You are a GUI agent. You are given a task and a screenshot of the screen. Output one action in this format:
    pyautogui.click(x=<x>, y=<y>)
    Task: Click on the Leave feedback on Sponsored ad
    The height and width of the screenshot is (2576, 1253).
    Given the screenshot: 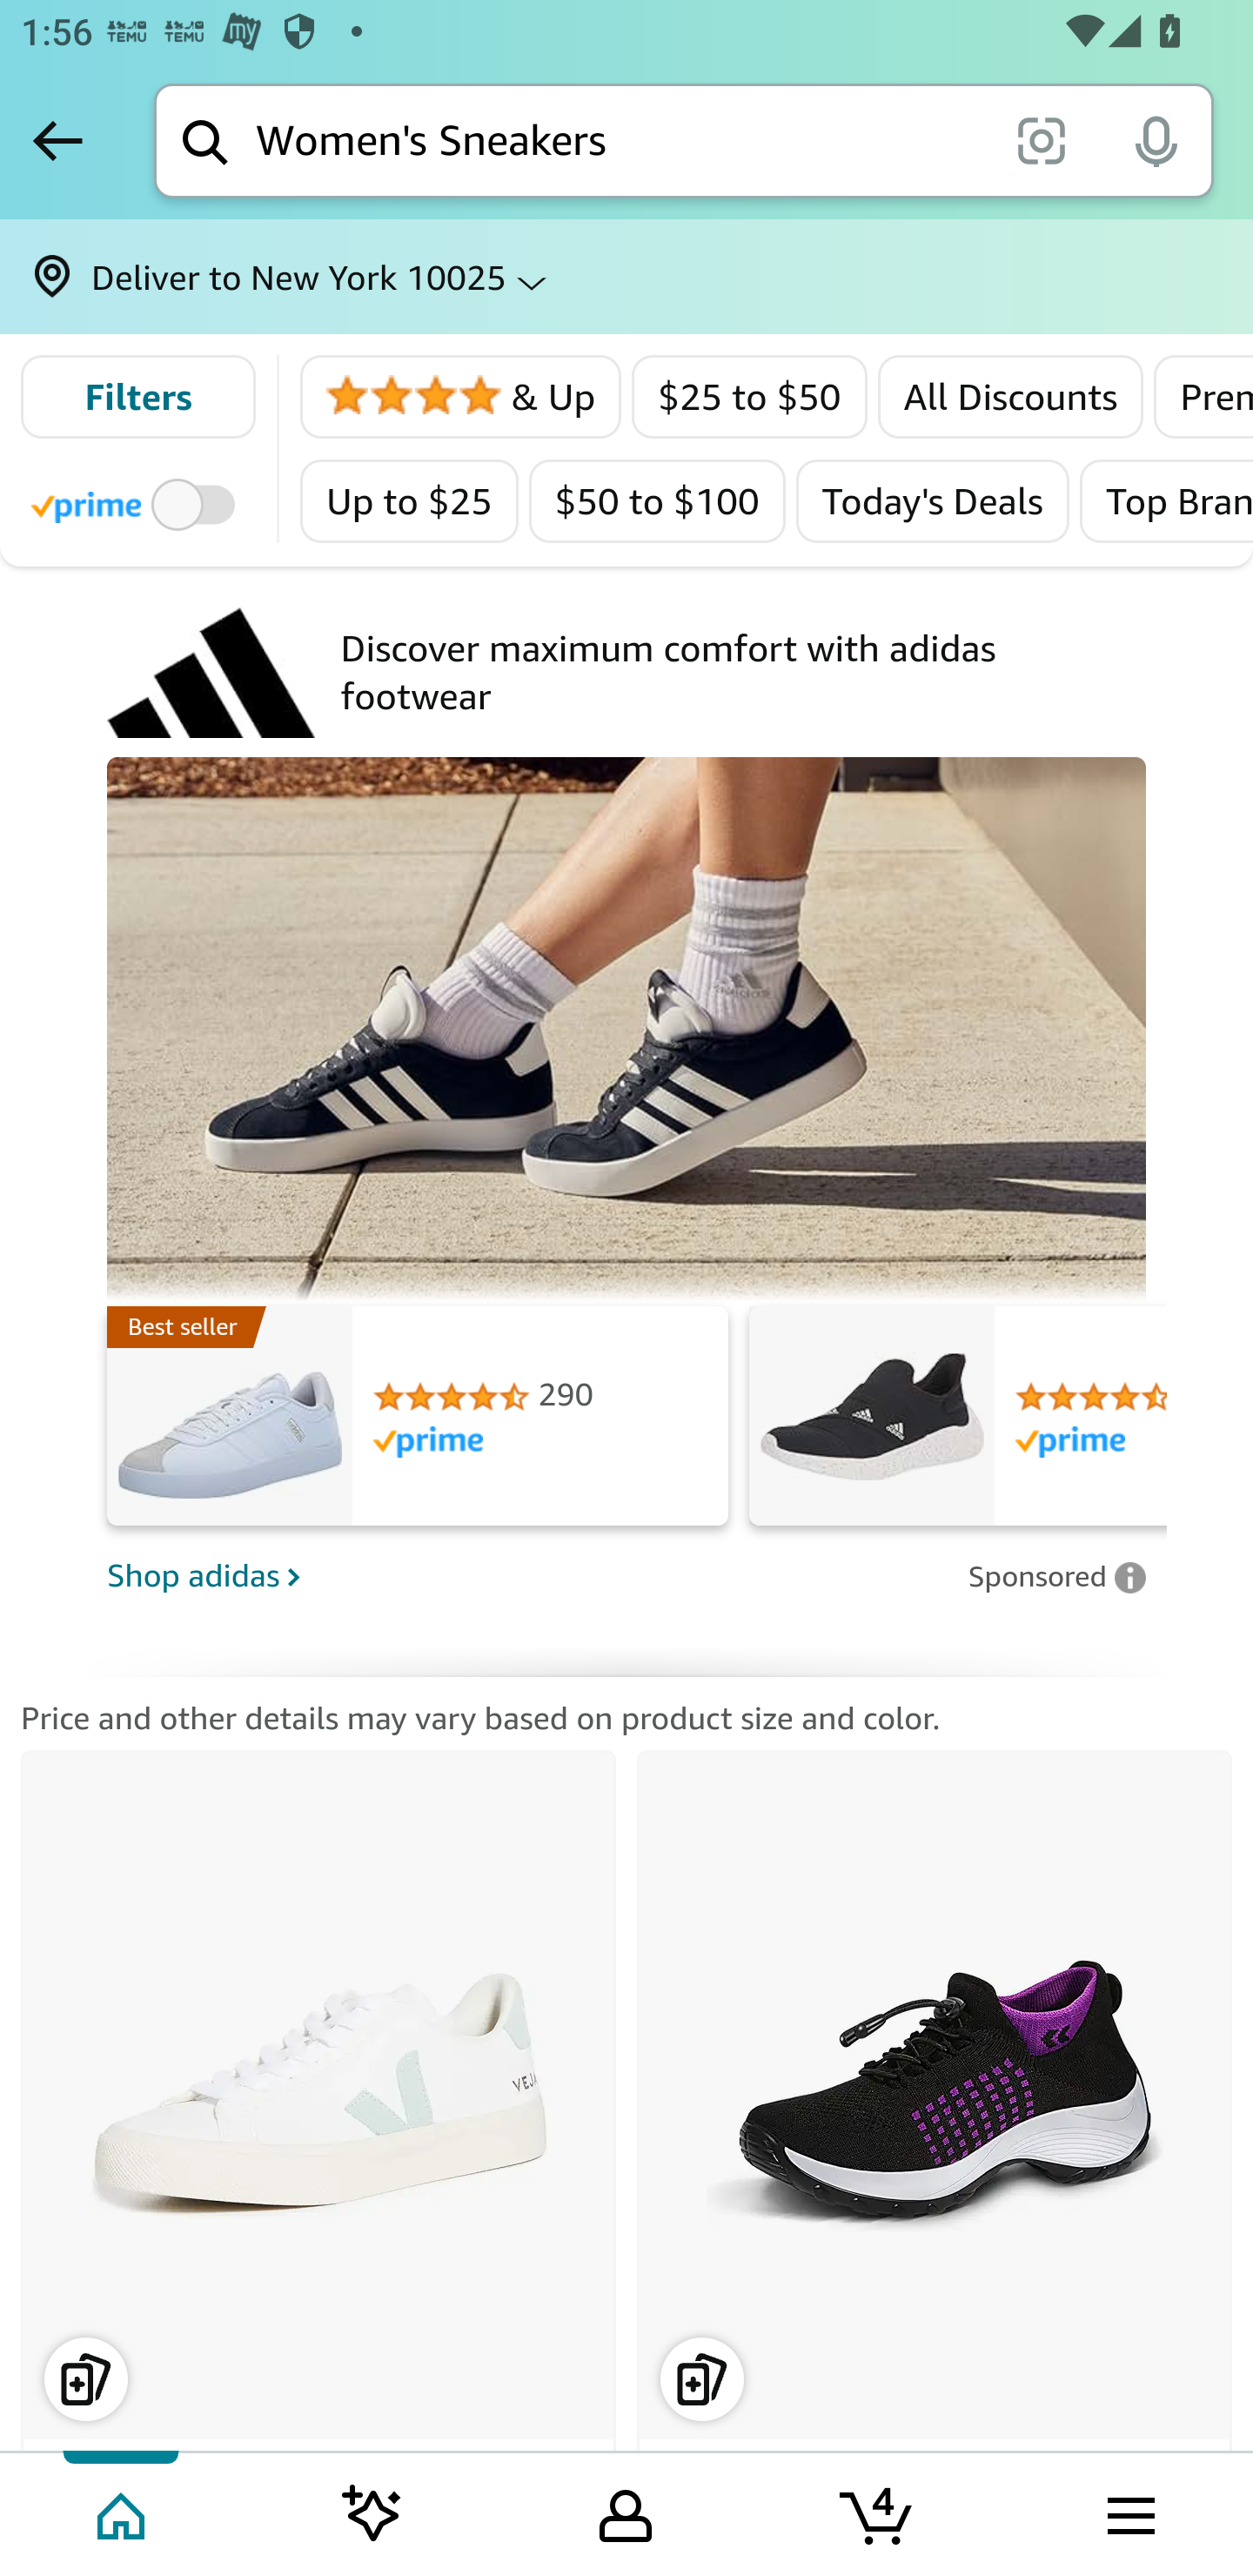 What is the action you would take?
    pyautogui.click(x=1056, y=1576)
    